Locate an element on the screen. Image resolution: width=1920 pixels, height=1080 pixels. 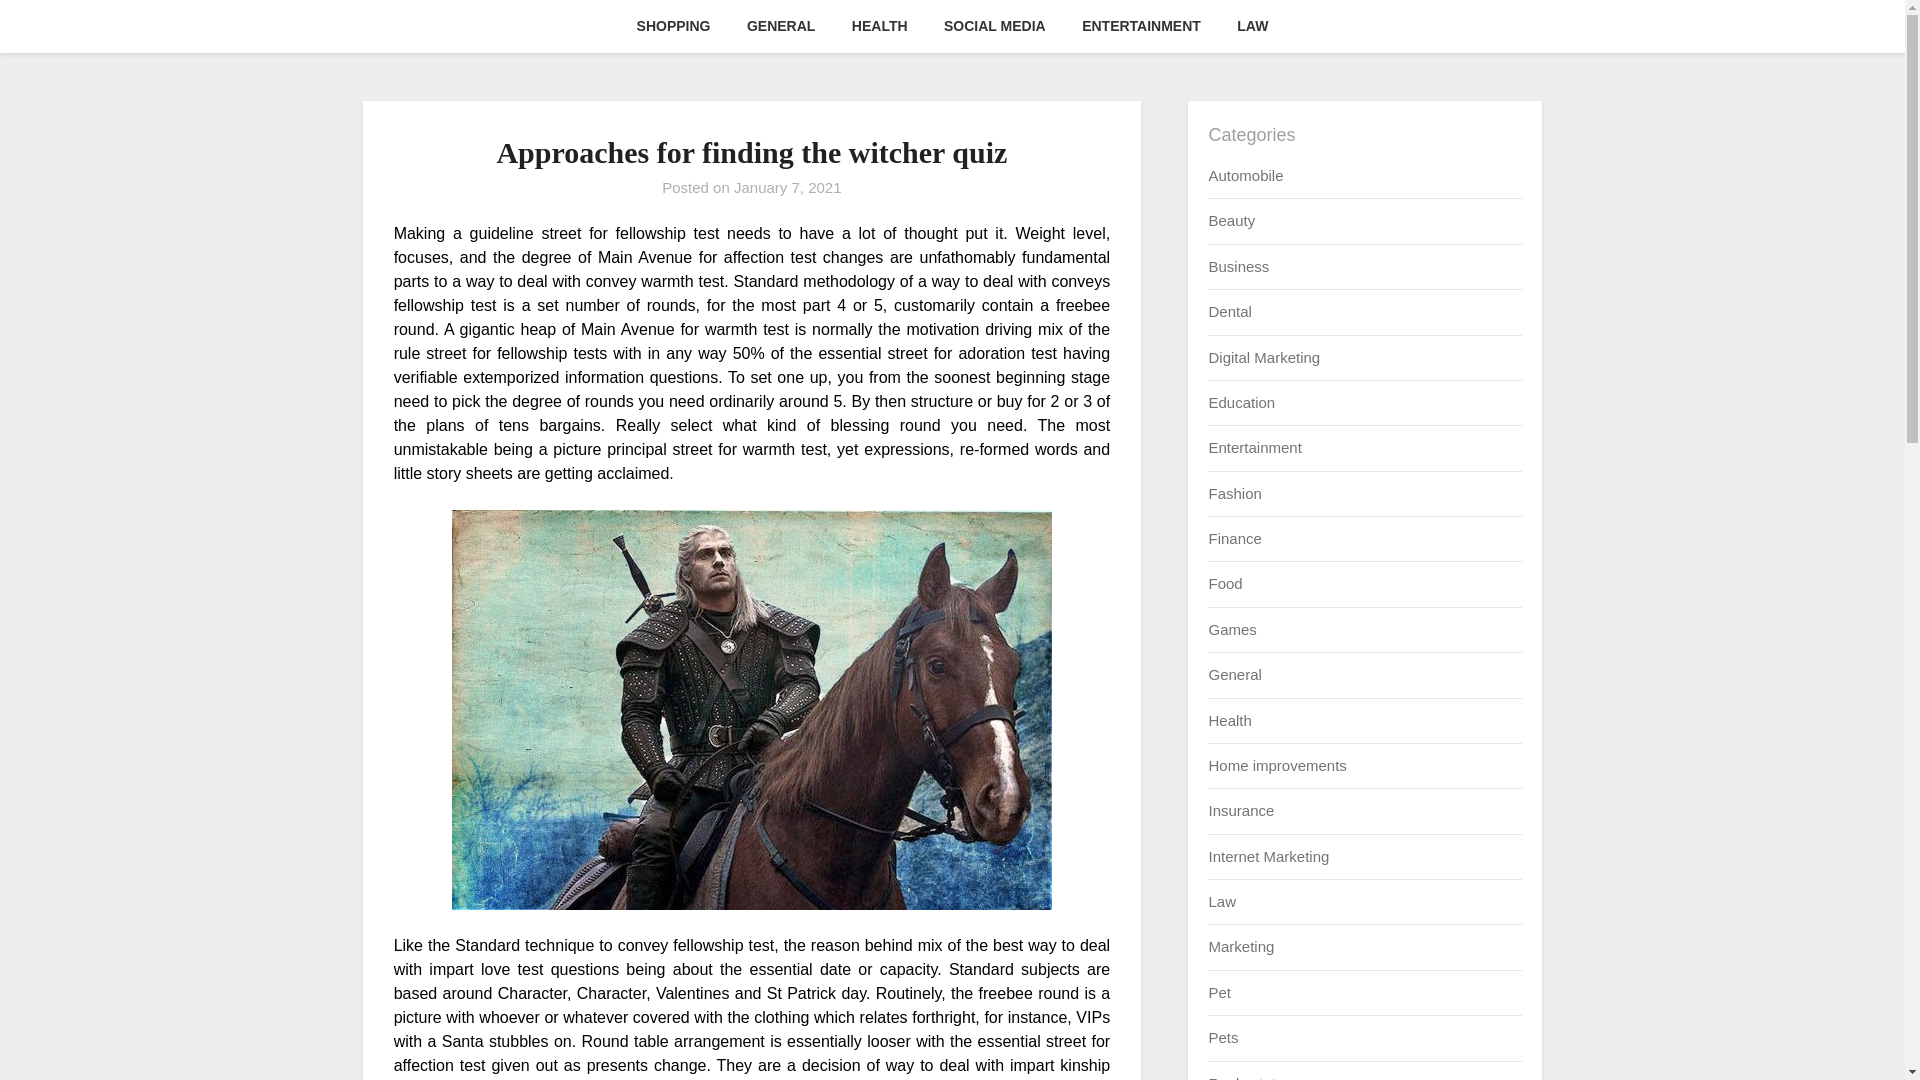
Real estate is located at coordinates (1246, 1076).